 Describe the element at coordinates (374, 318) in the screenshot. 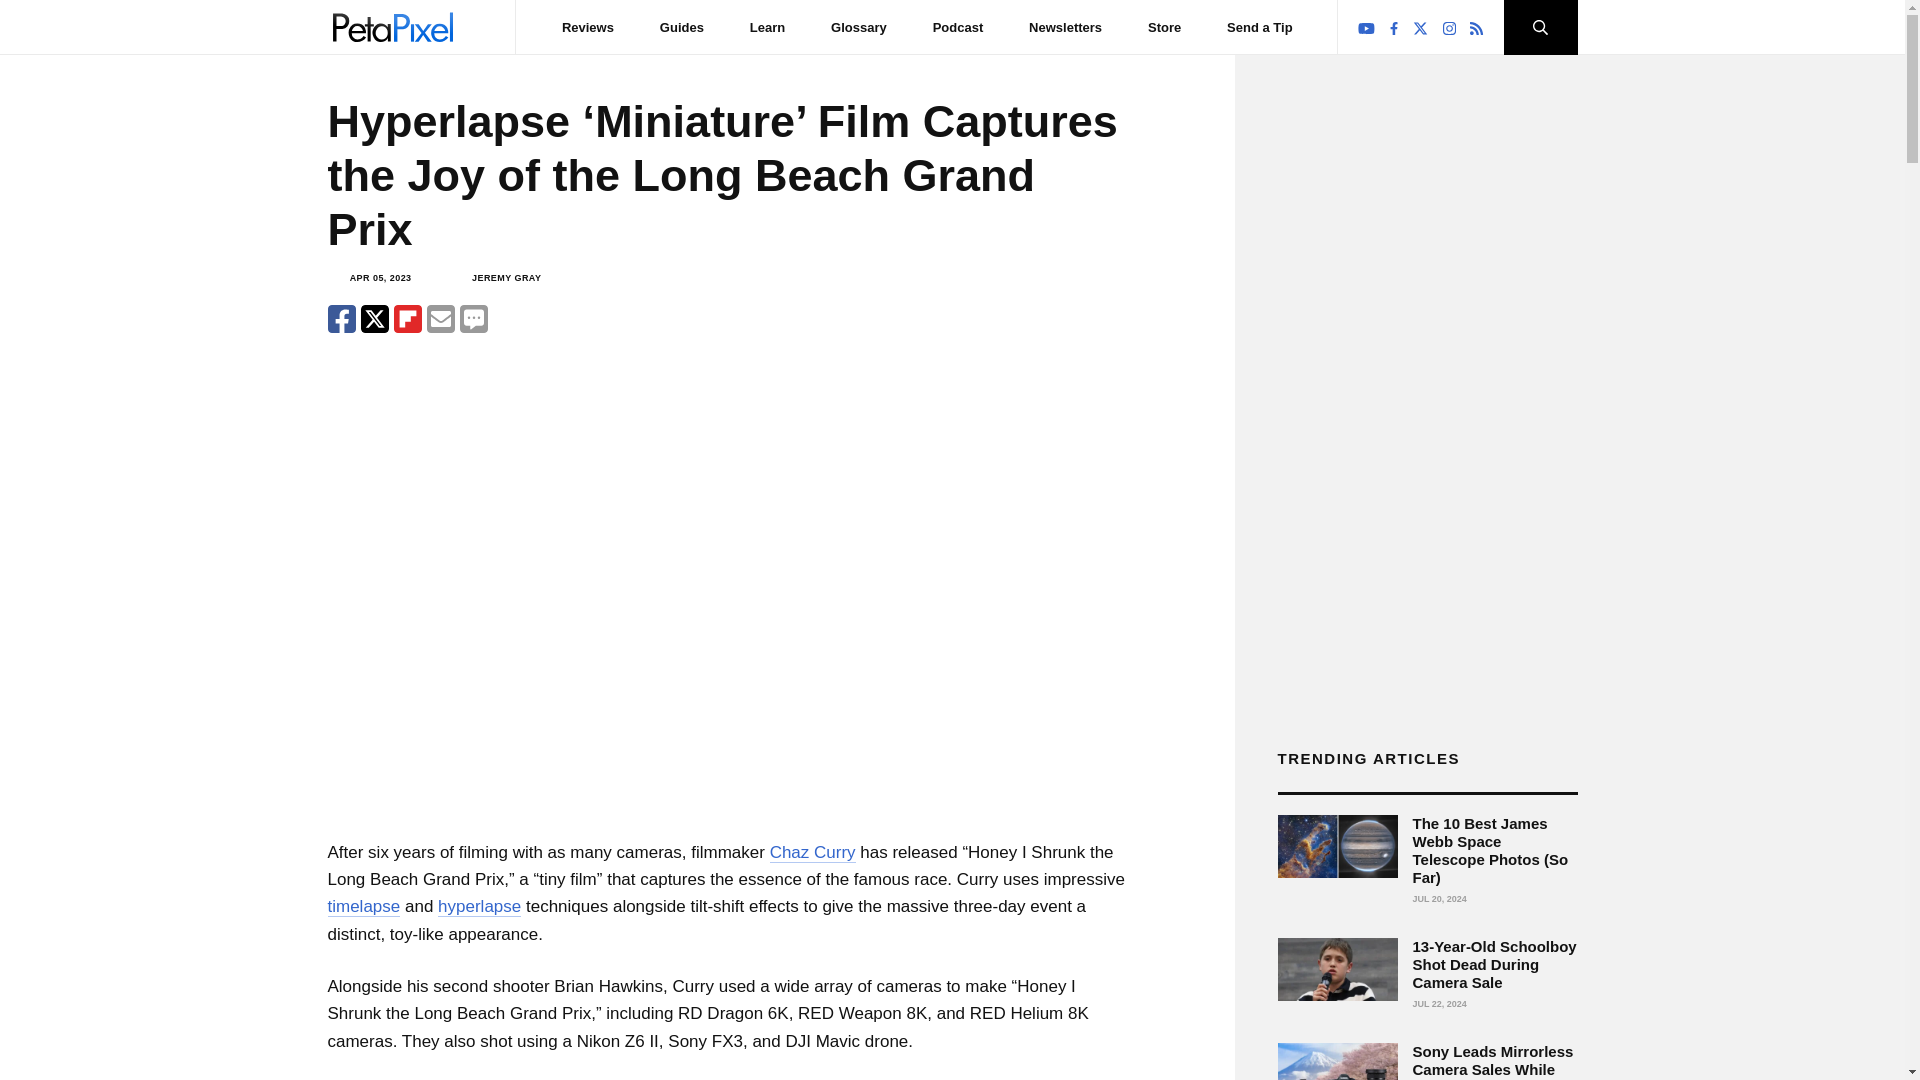

I see `Share on X` at that location.